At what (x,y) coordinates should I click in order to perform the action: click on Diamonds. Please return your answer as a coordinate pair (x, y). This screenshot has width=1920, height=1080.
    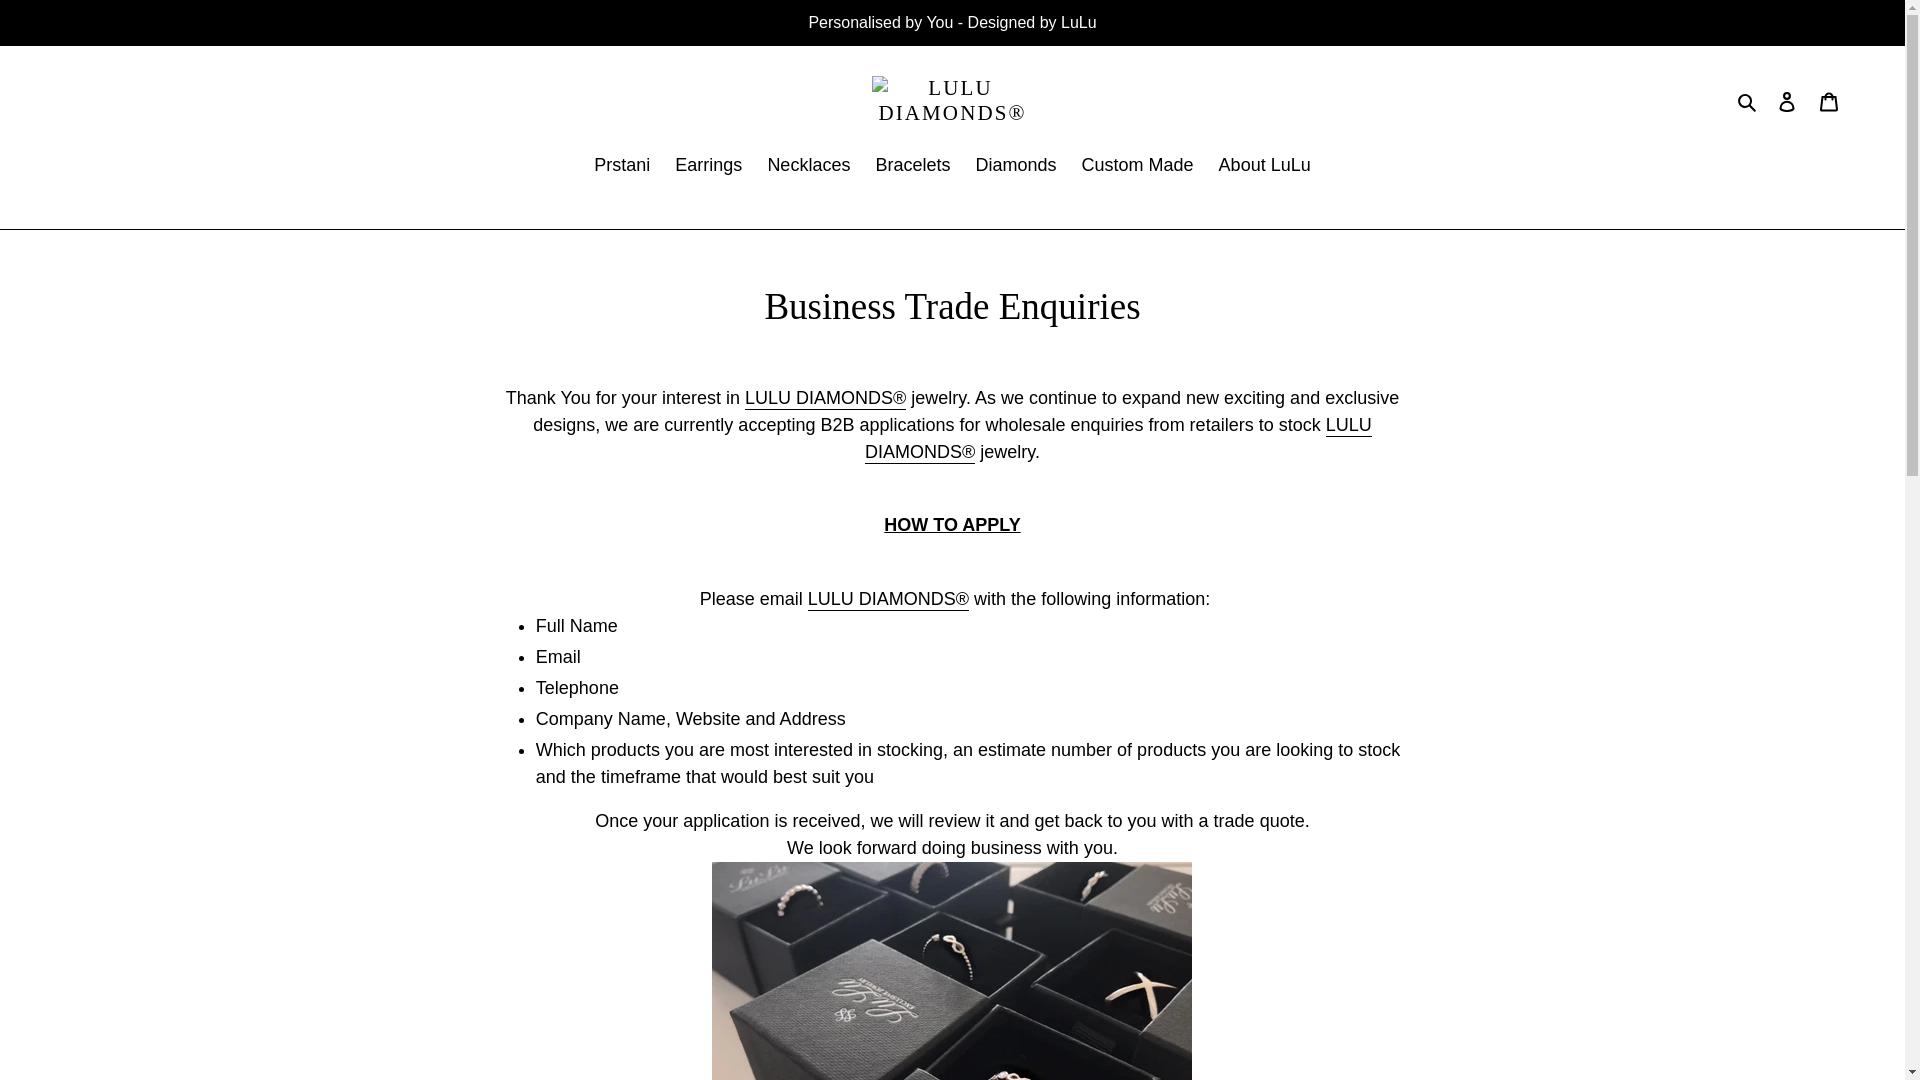
    Looking at the image, I should click on (1015, 167).